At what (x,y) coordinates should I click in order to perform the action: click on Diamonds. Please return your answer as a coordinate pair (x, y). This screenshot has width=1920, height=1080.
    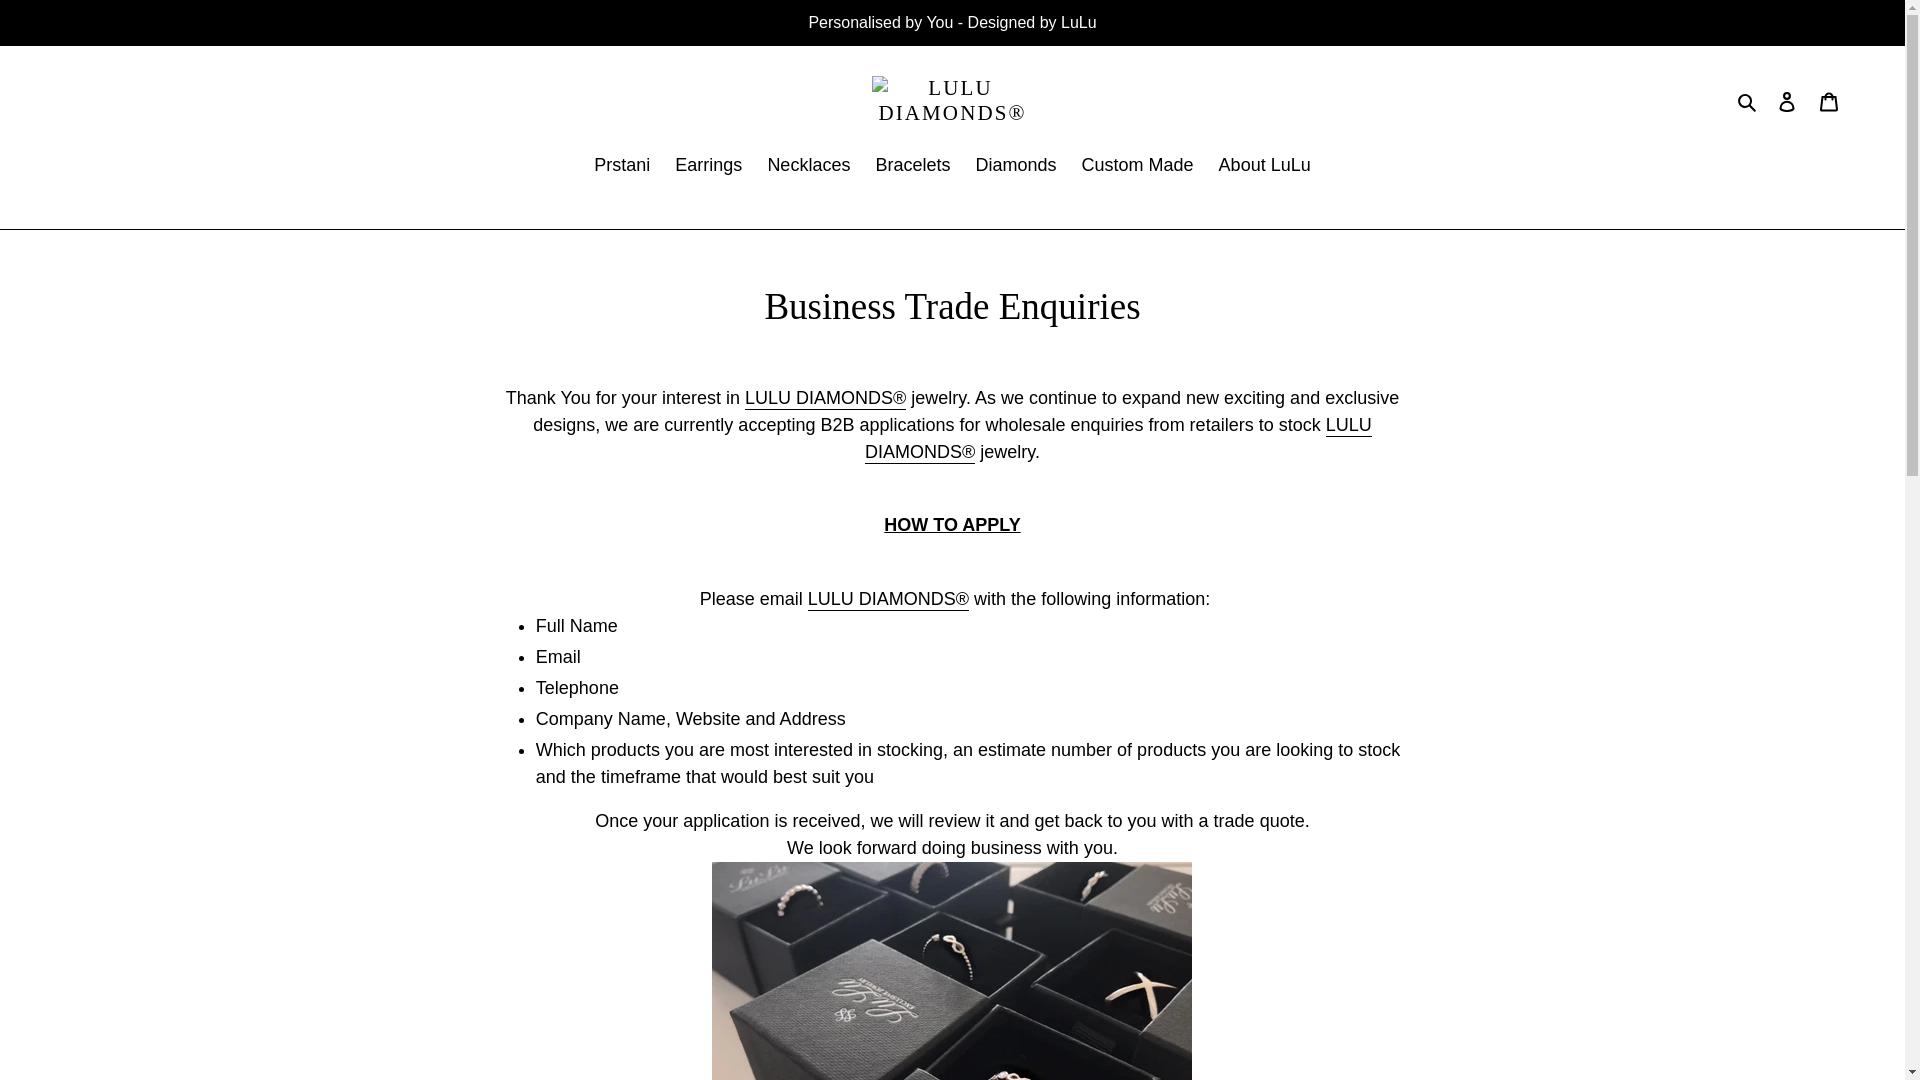
    Looking at the image, I should click on (1015, 167).